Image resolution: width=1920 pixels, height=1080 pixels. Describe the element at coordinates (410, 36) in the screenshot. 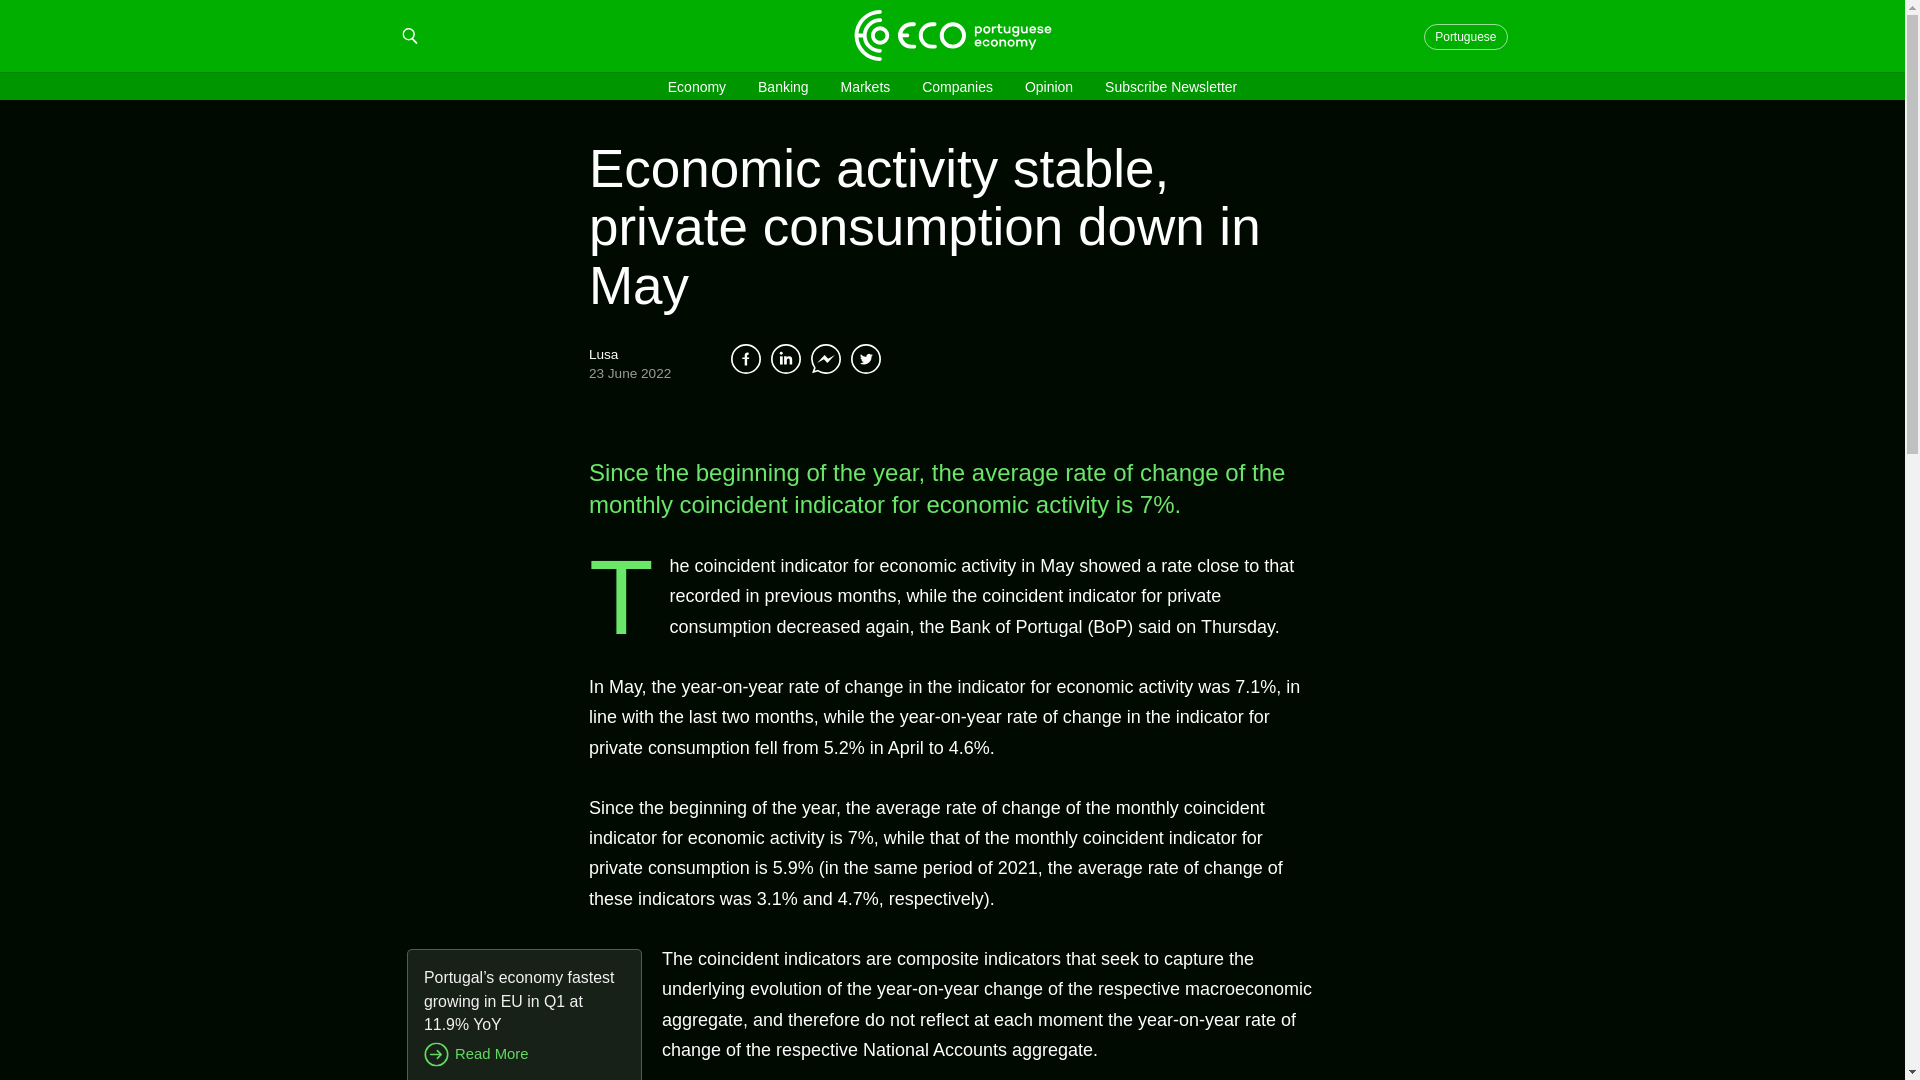

I see `Toggle search form` at that location.